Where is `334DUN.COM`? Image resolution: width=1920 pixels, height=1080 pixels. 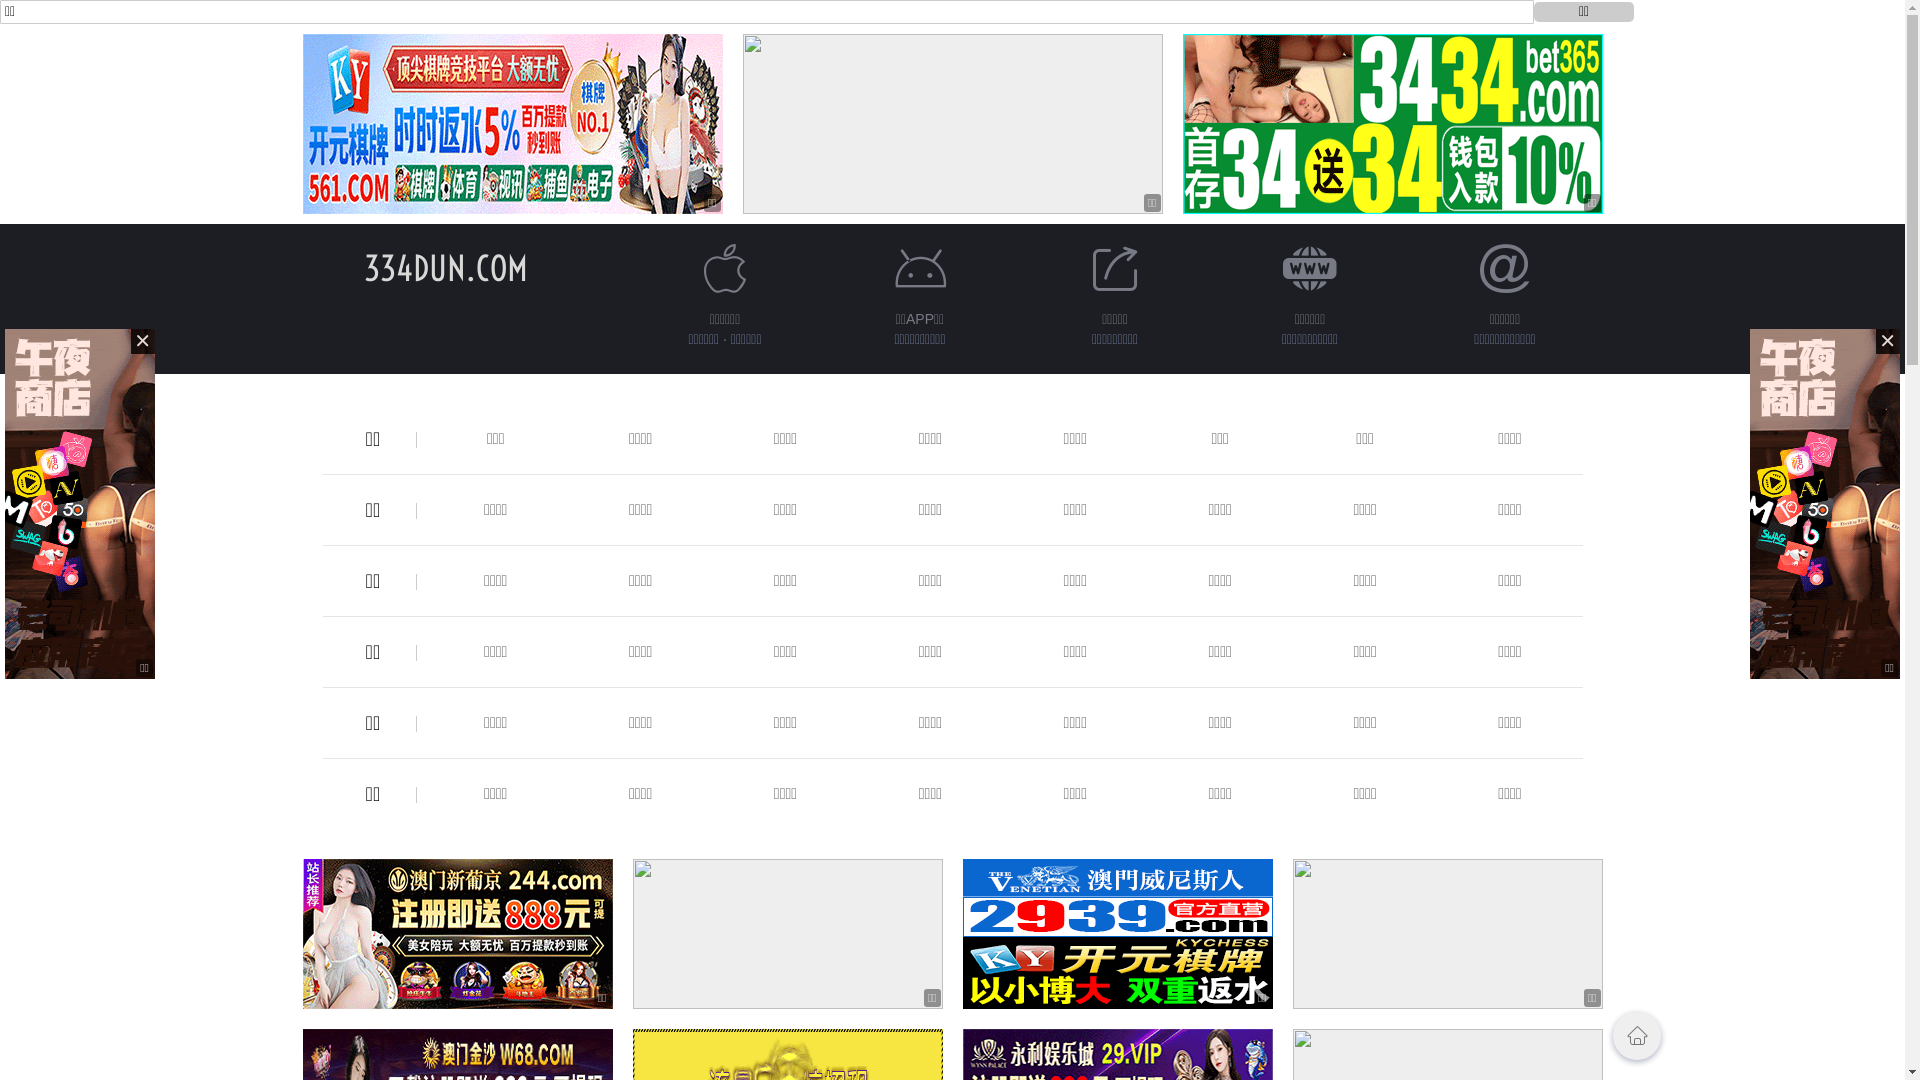 334DUN.COM is located at coordinates (446, 268).